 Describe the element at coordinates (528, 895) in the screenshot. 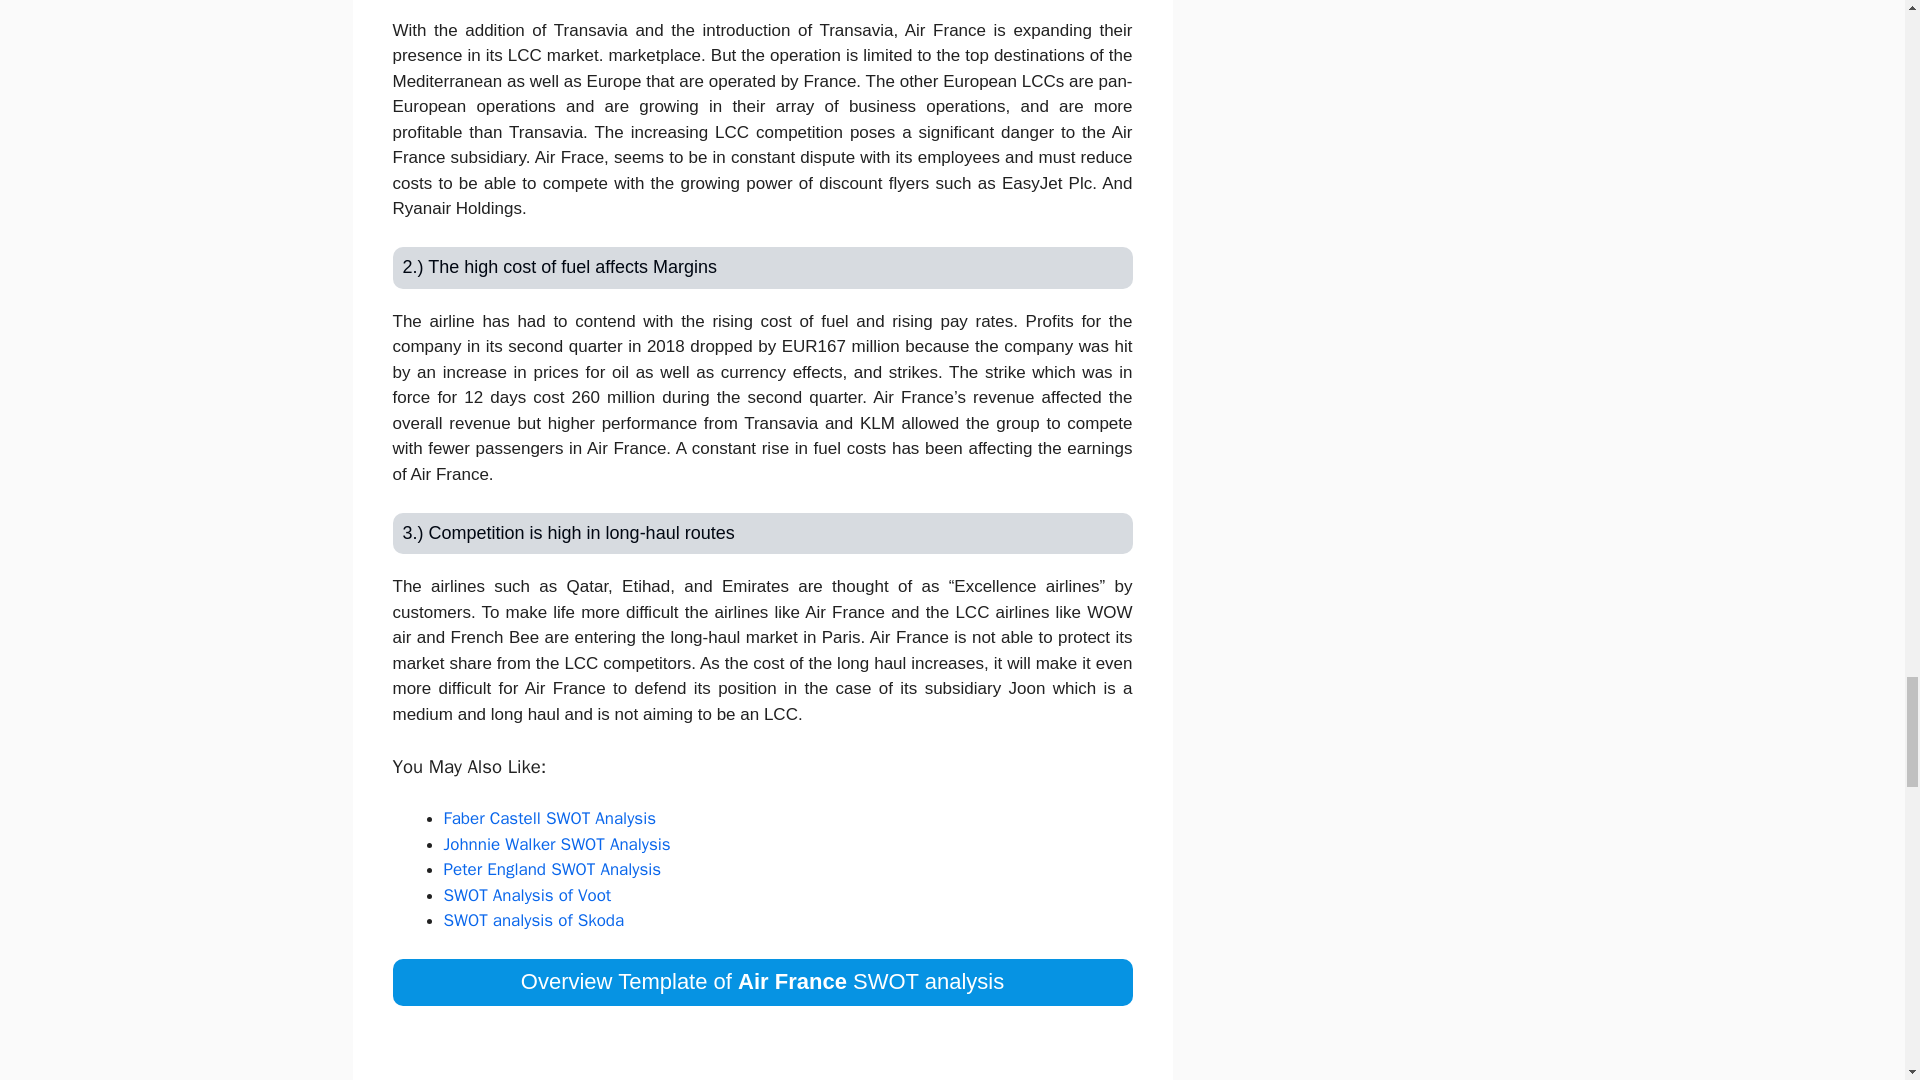

I see `SWOT Analysis of Voot` at that location.